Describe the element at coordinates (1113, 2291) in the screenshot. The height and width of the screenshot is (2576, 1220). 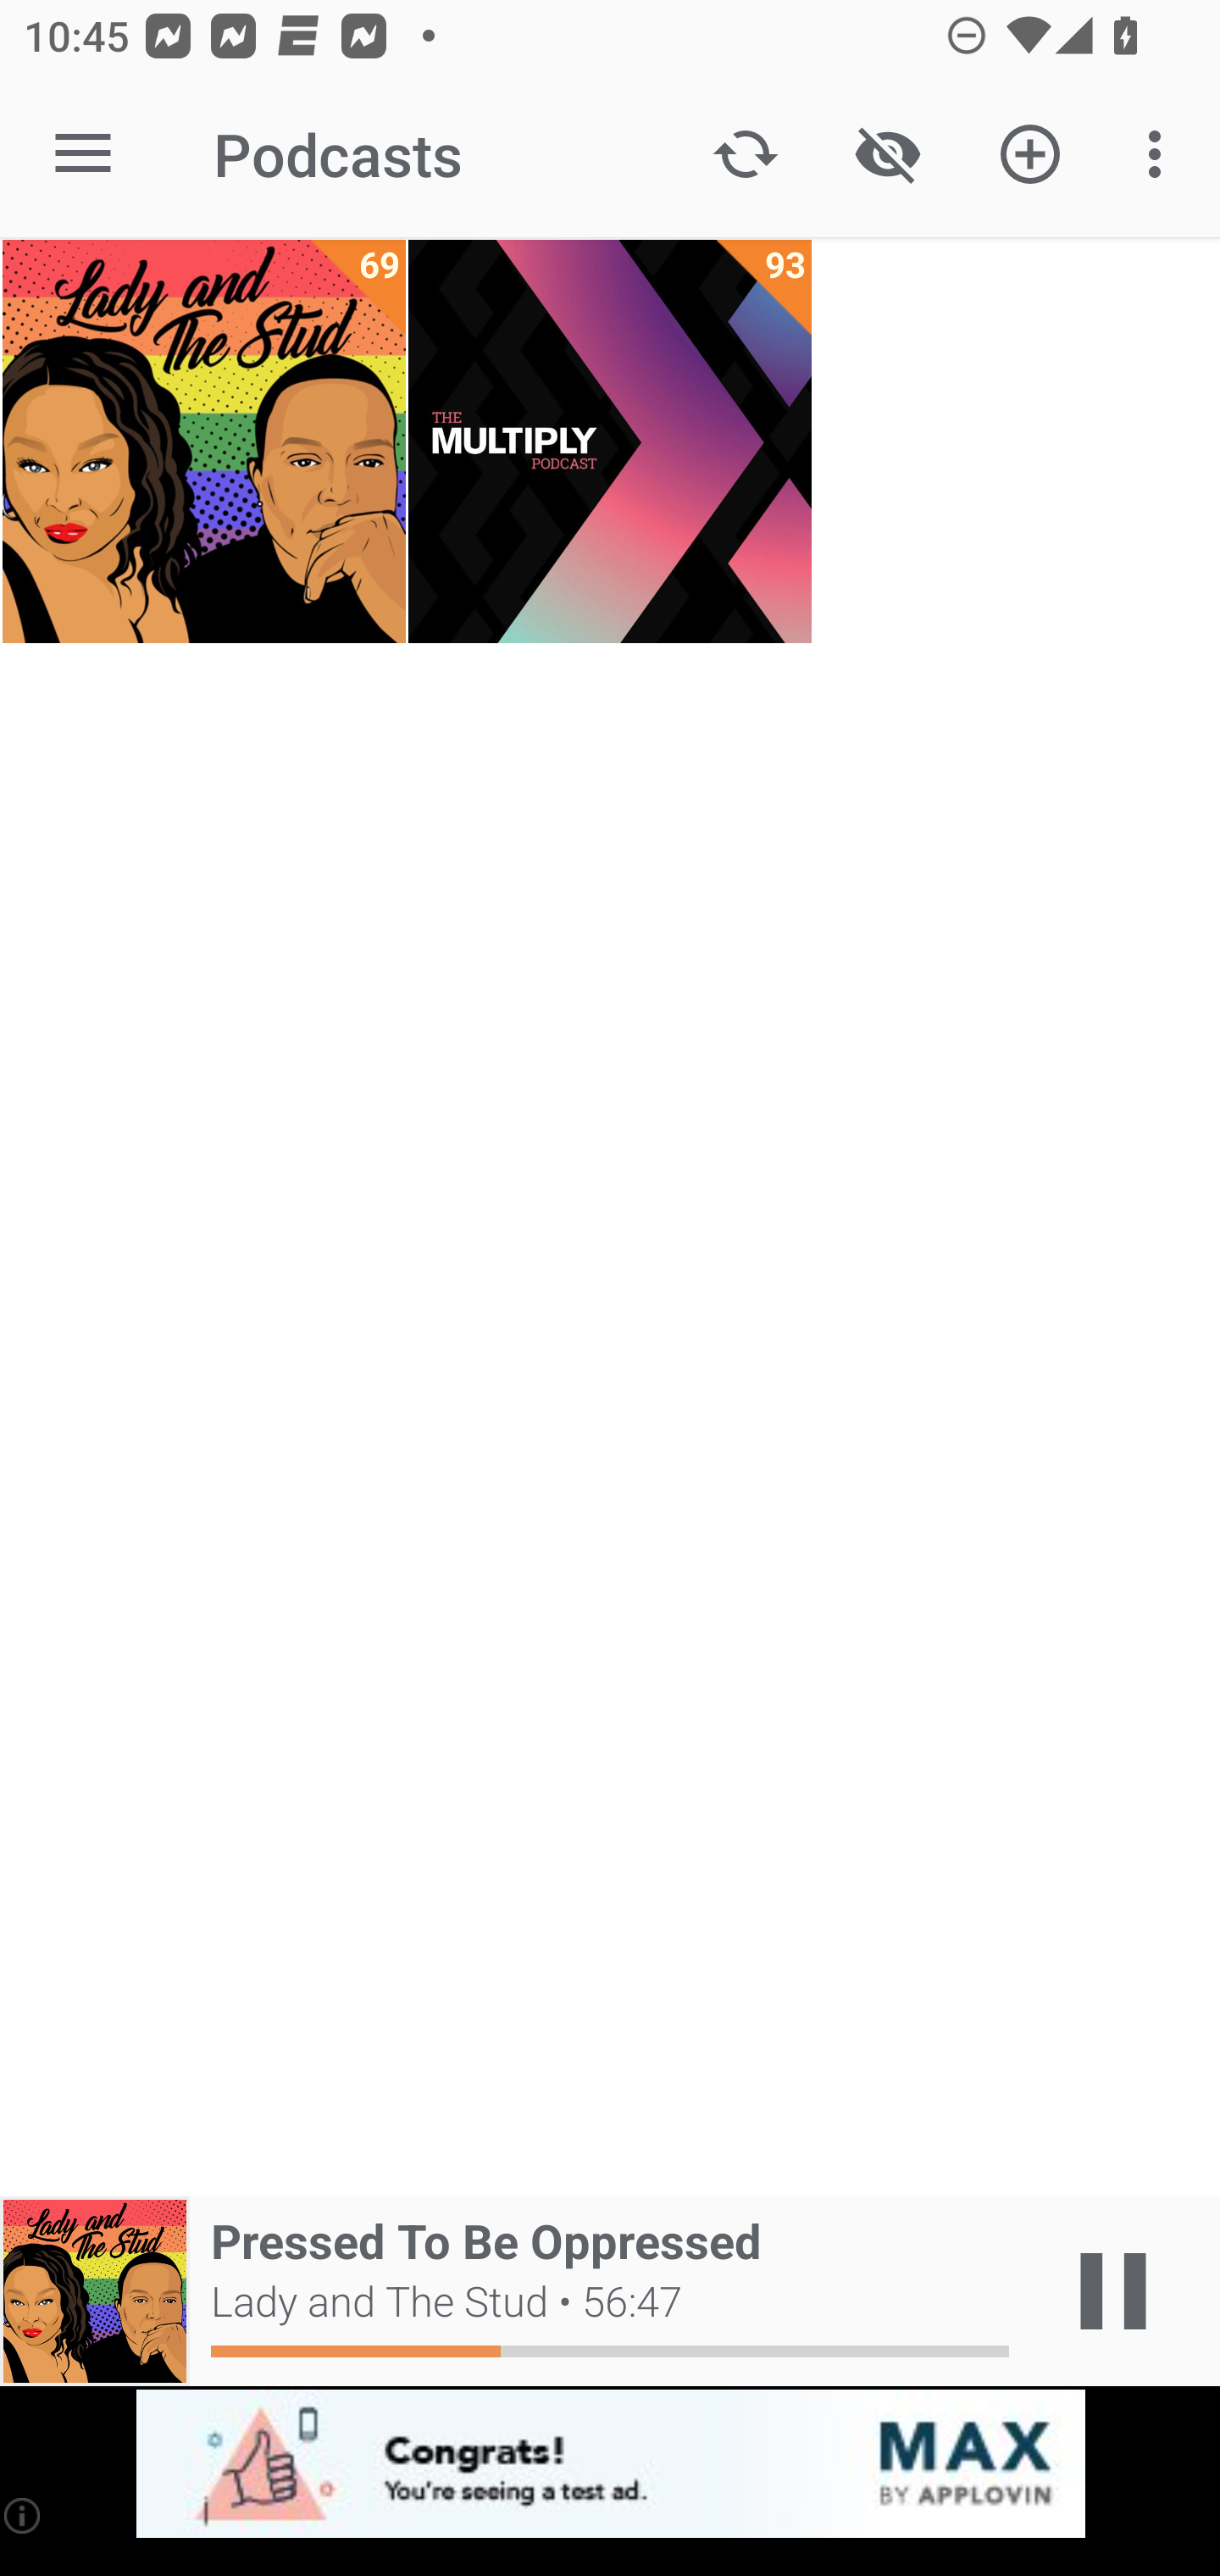
I see `Play / Pause` at that location.